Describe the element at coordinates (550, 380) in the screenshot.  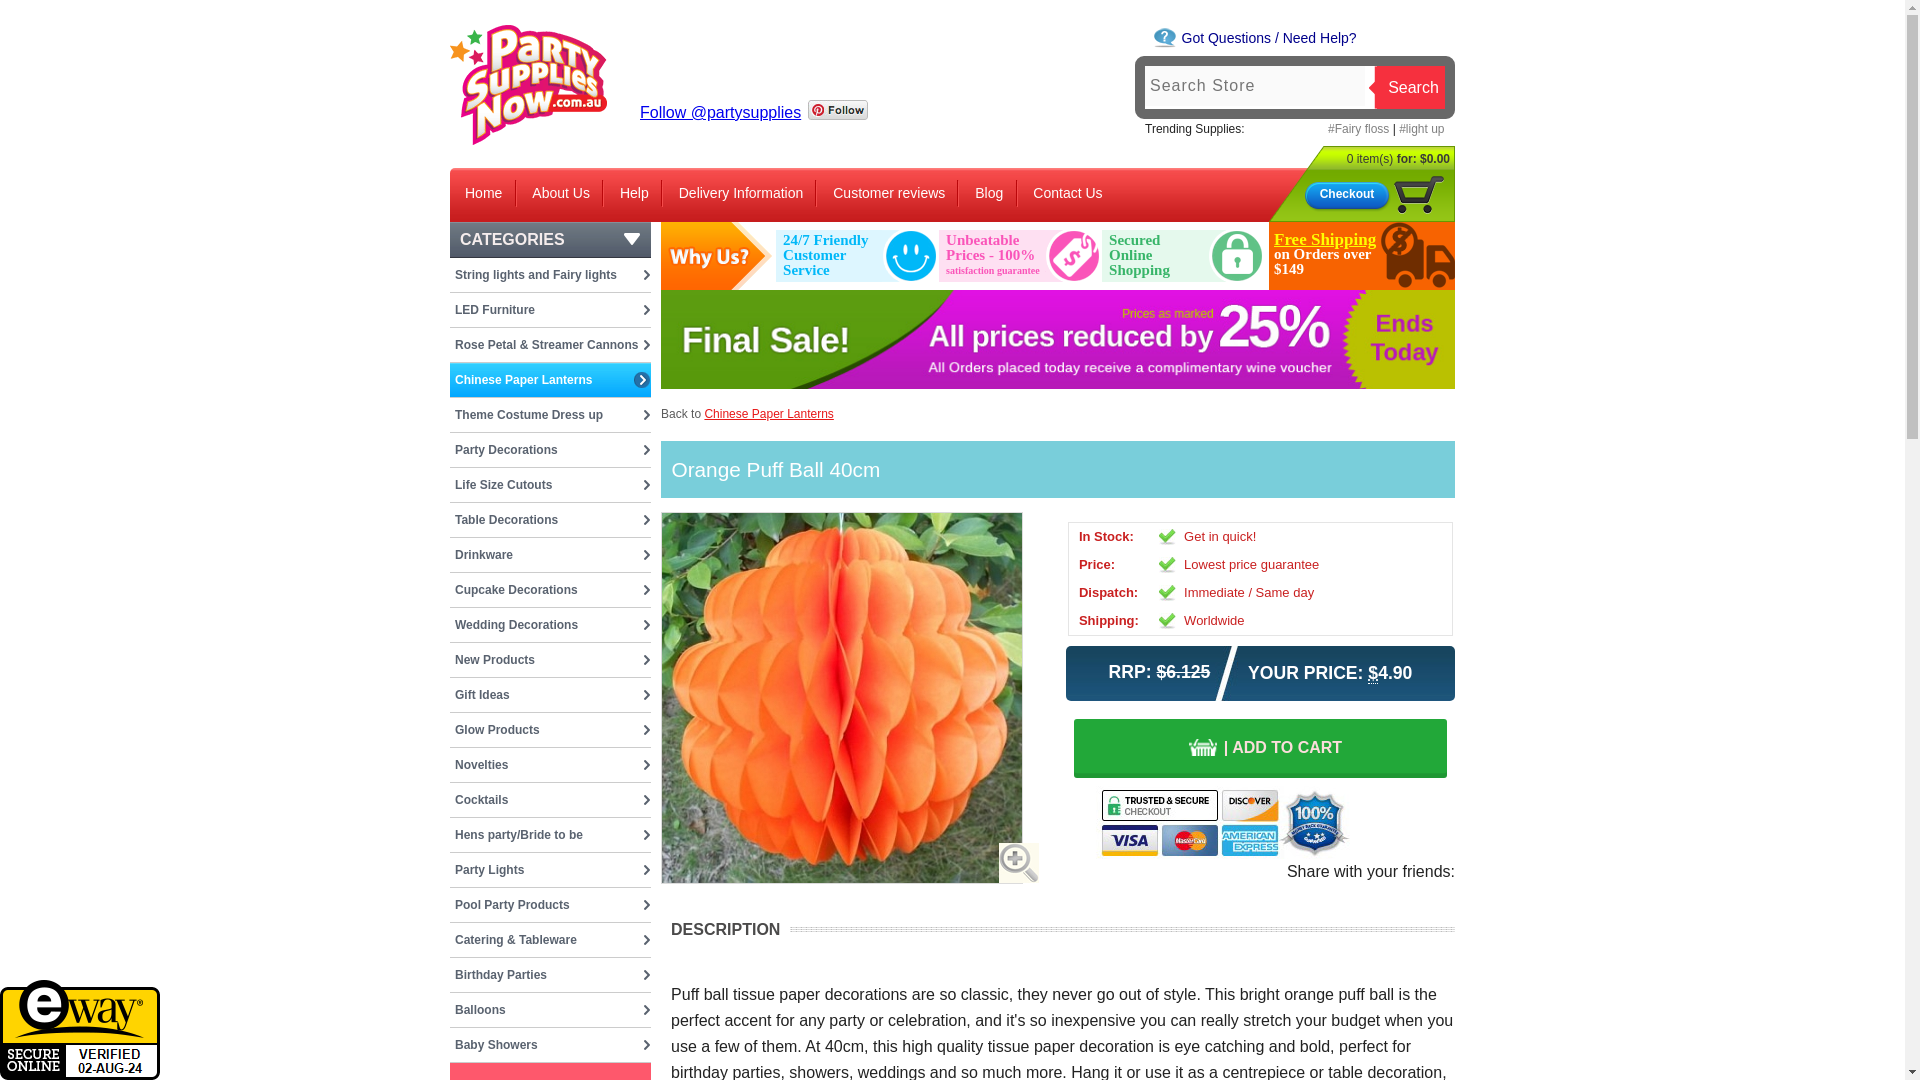
I see `Chinese Paper Lanterns` at that location.